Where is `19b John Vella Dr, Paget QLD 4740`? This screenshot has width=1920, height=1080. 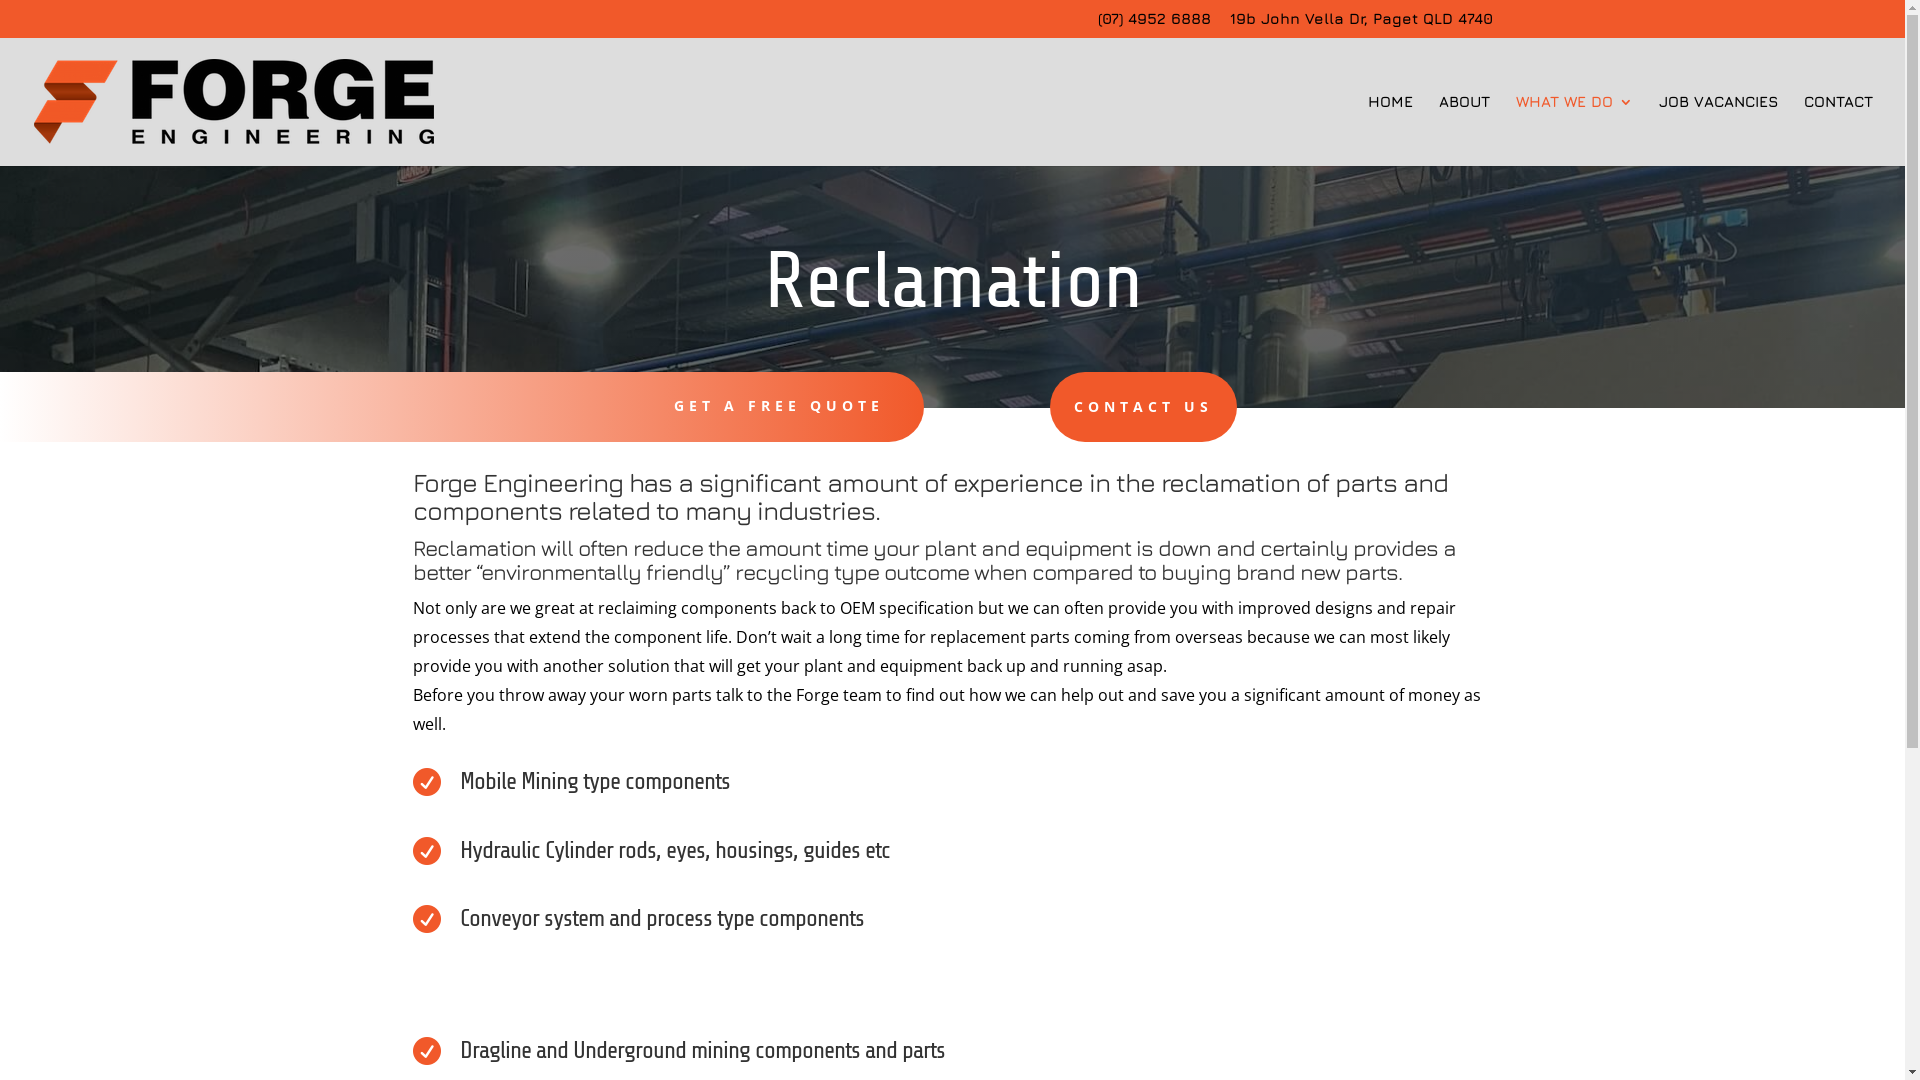
19b John Vella Dr, Paget QLD 4740 is located at coordinates (1362, 24).